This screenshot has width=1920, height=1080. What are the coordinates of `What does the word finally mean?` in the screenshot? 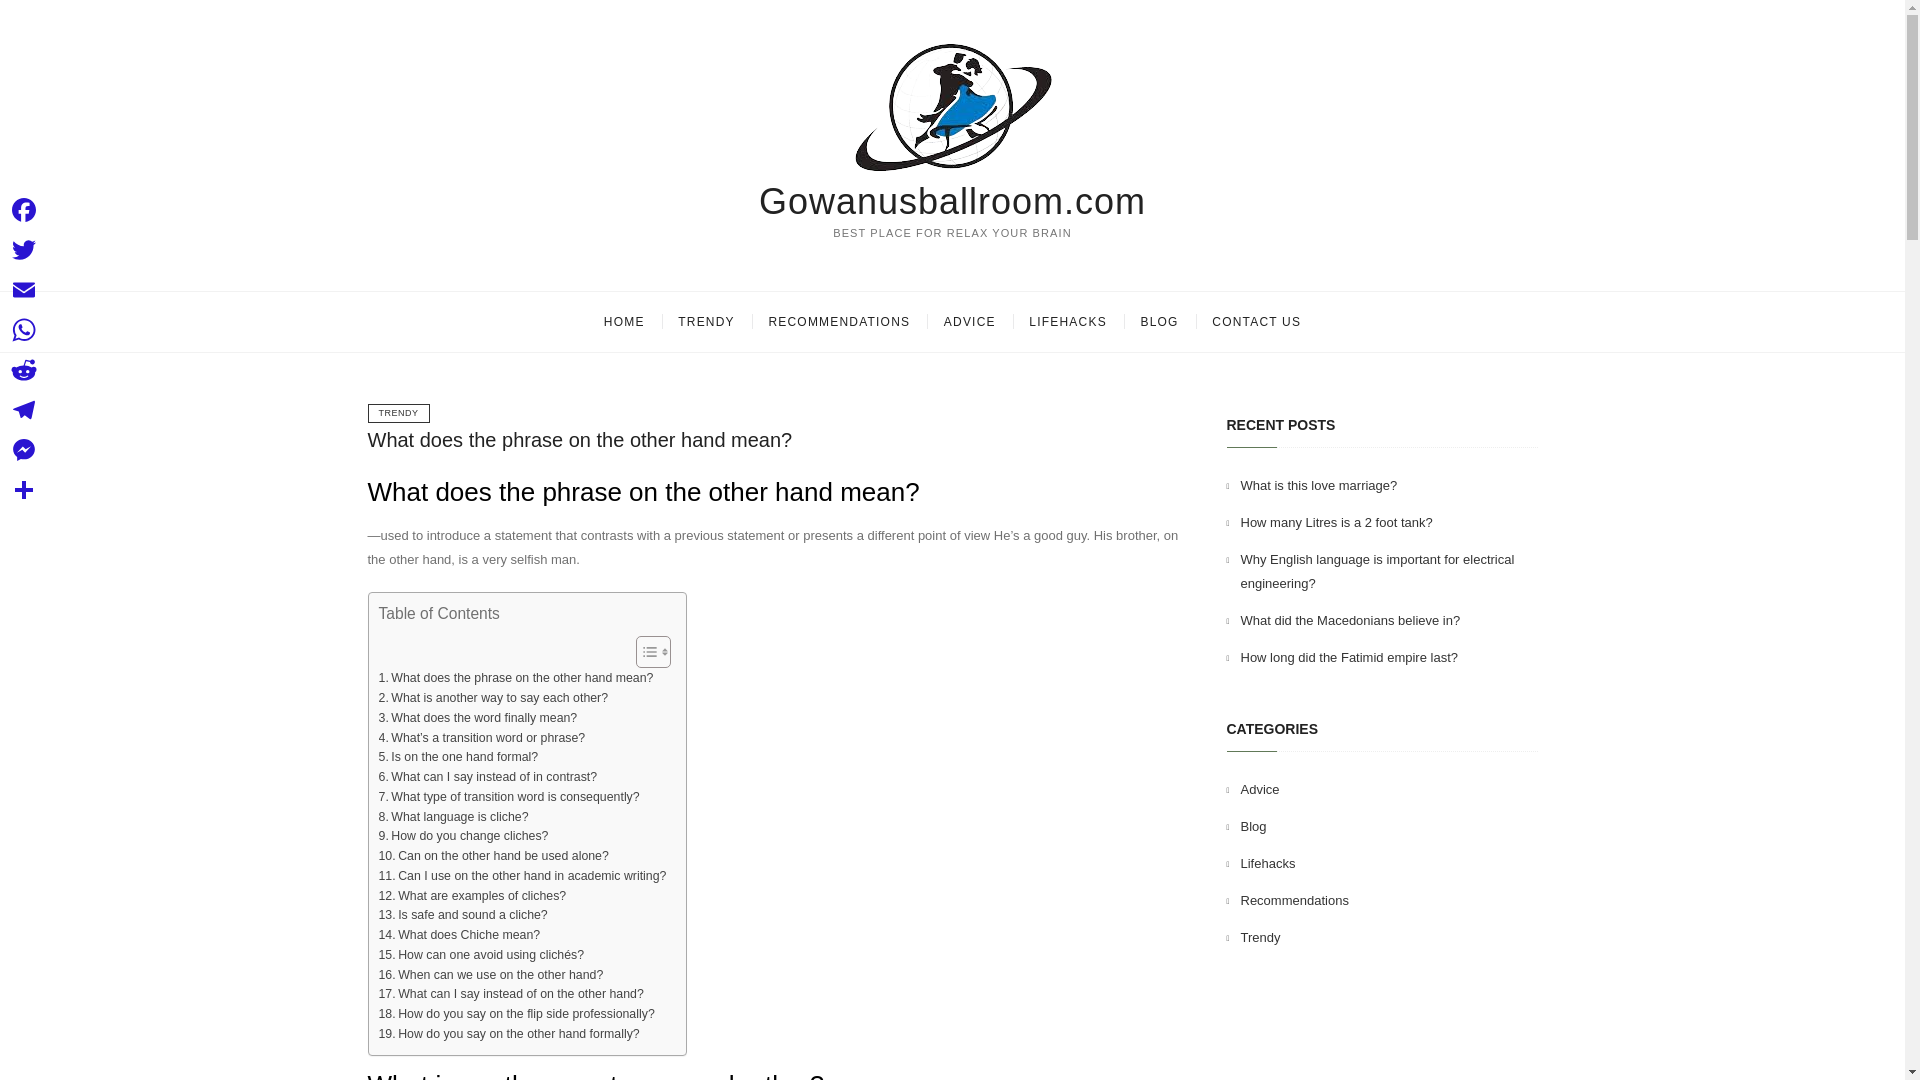 It's located at (478, 718).